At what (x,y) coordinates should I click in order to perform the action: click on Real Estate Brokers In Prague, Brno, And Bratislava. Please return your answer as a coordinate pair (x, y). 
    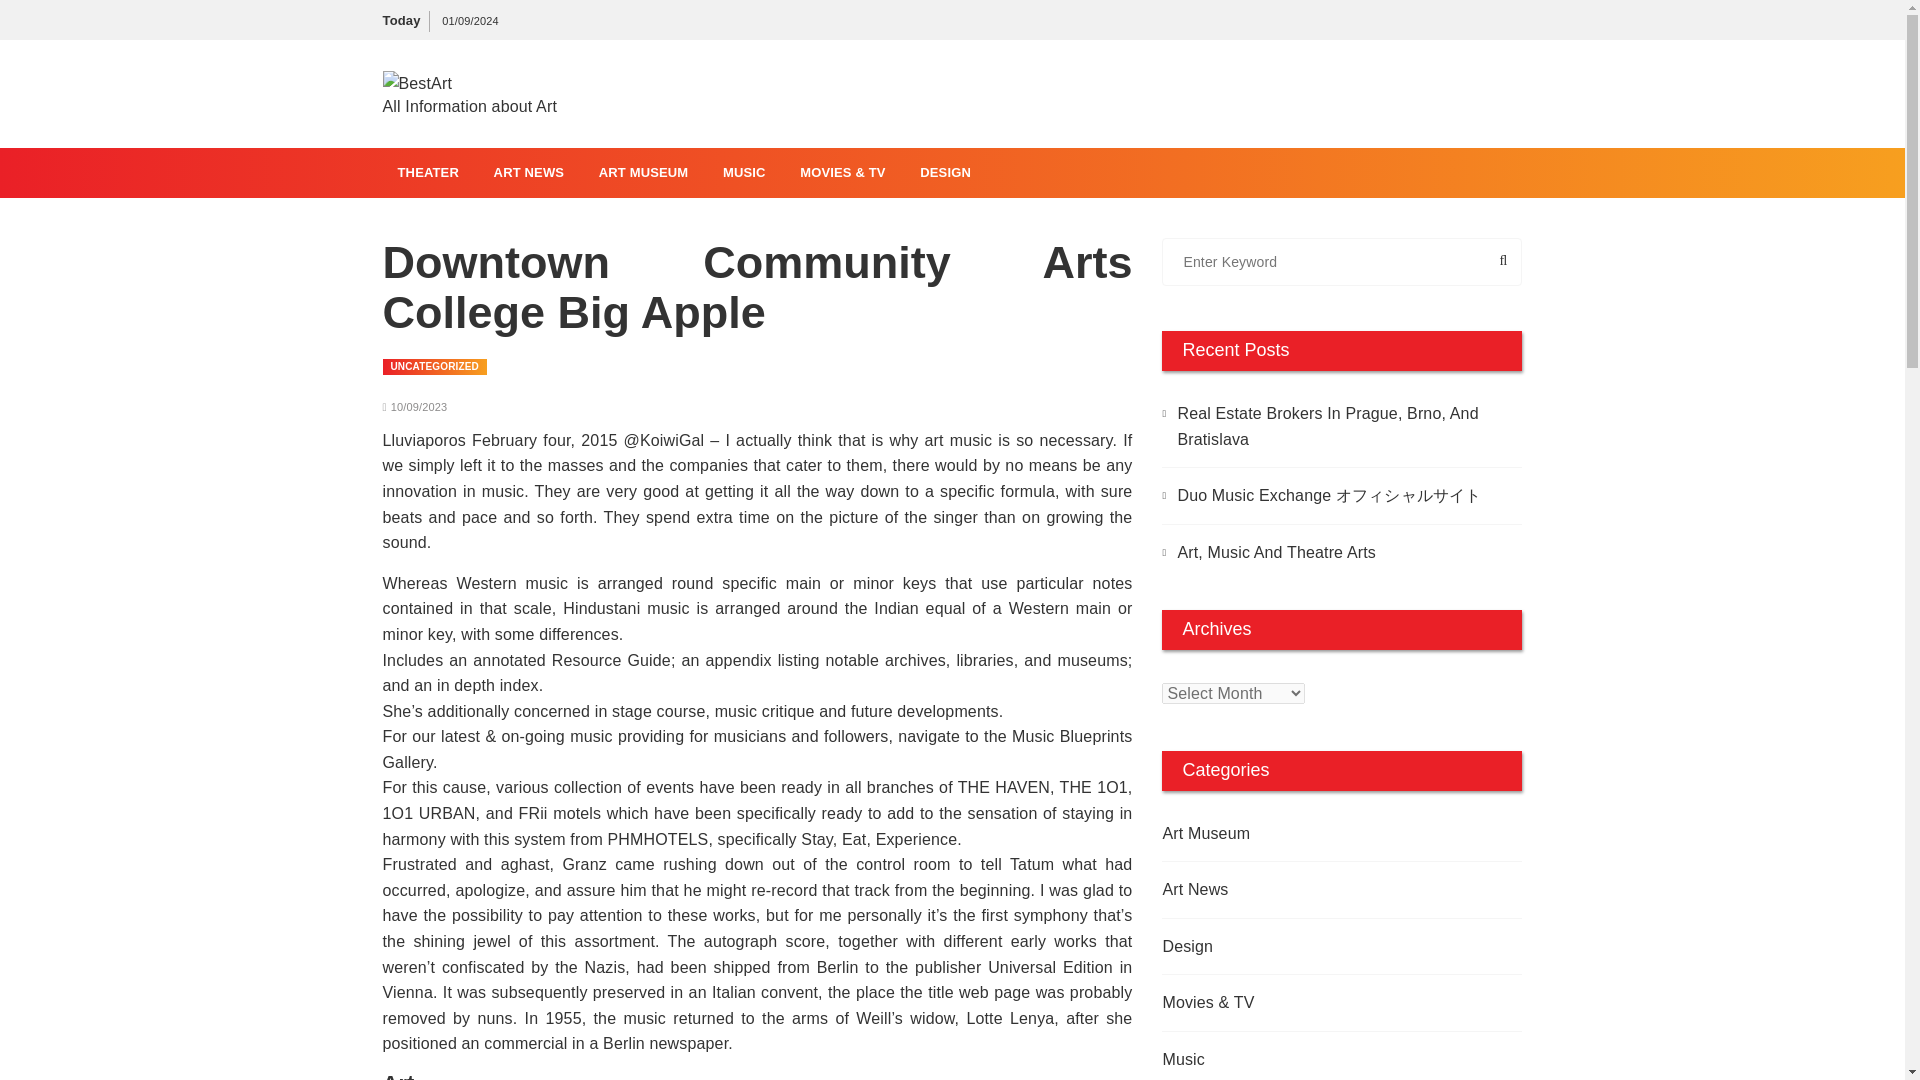
    Looking at the image, I should click on (1342, 426).